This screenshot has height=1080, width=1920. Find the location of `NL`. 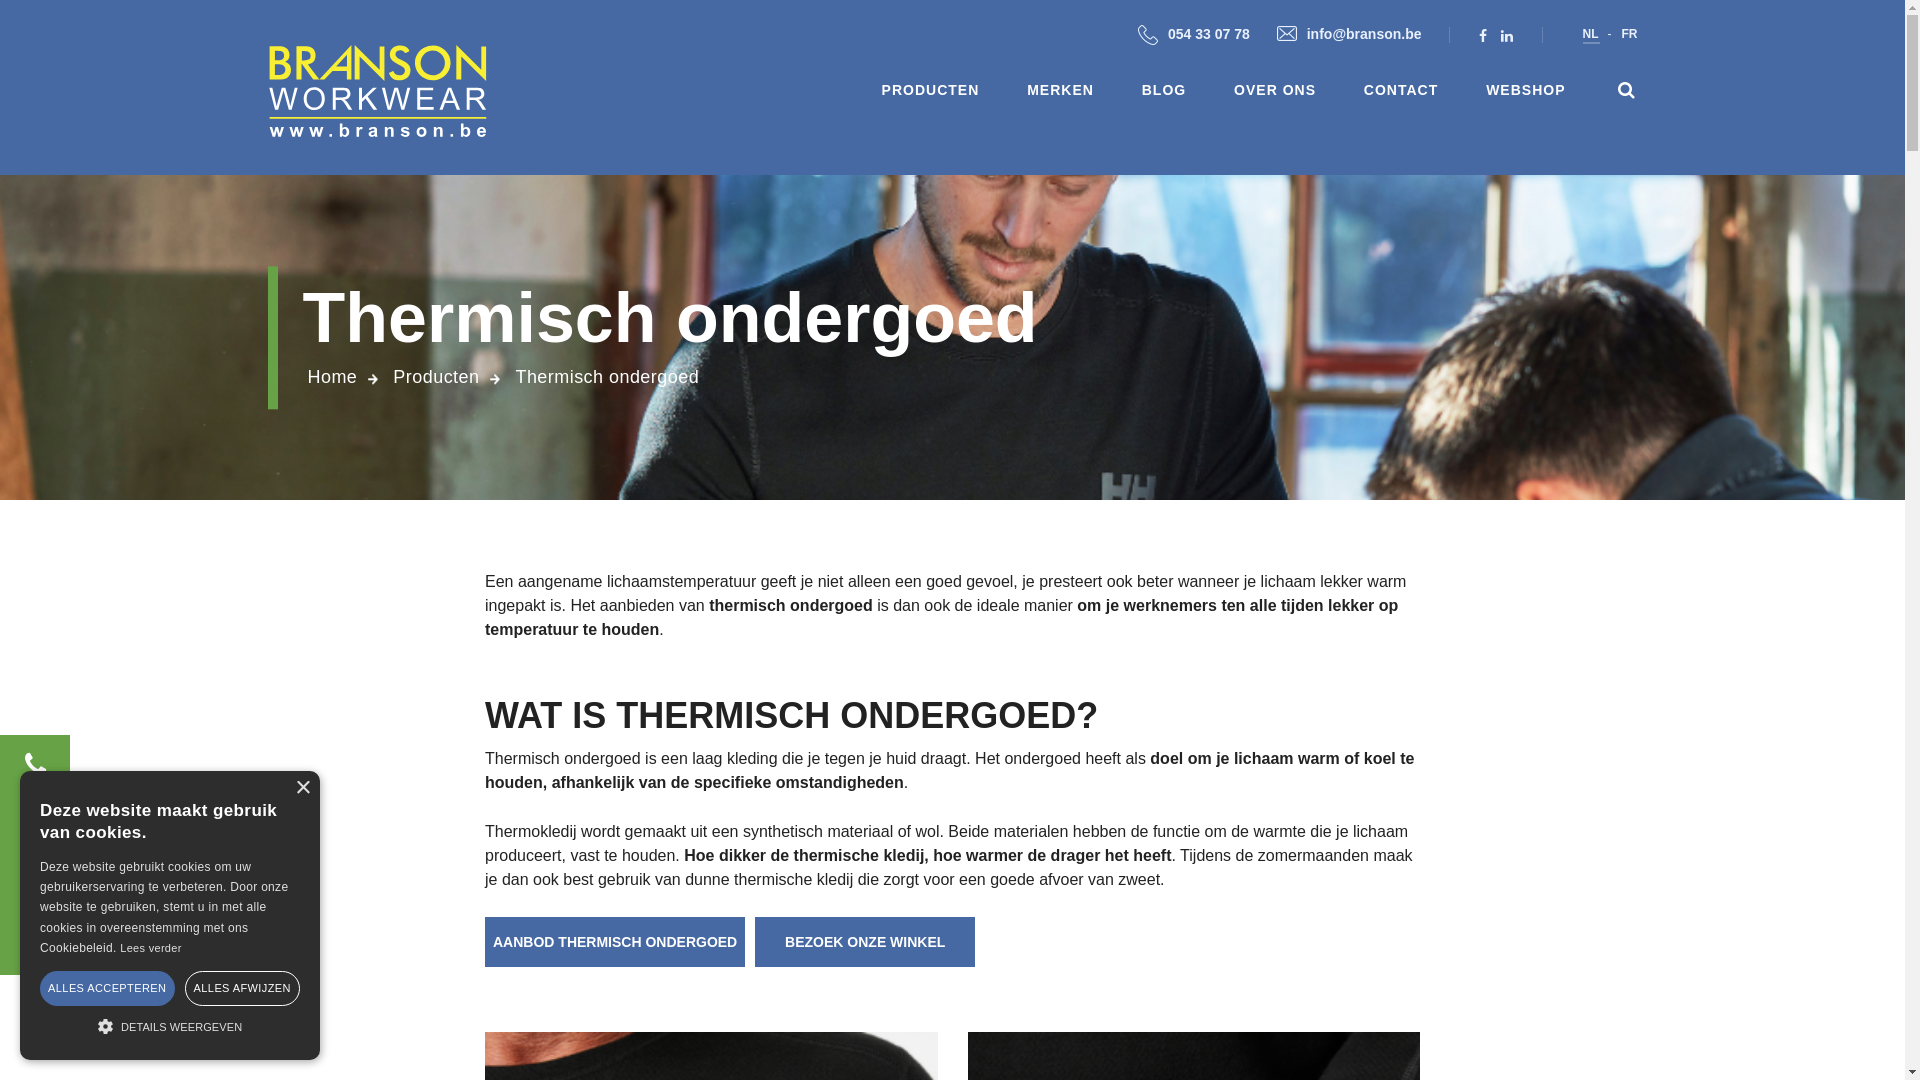

NL is located at coordinates (1590, 34).